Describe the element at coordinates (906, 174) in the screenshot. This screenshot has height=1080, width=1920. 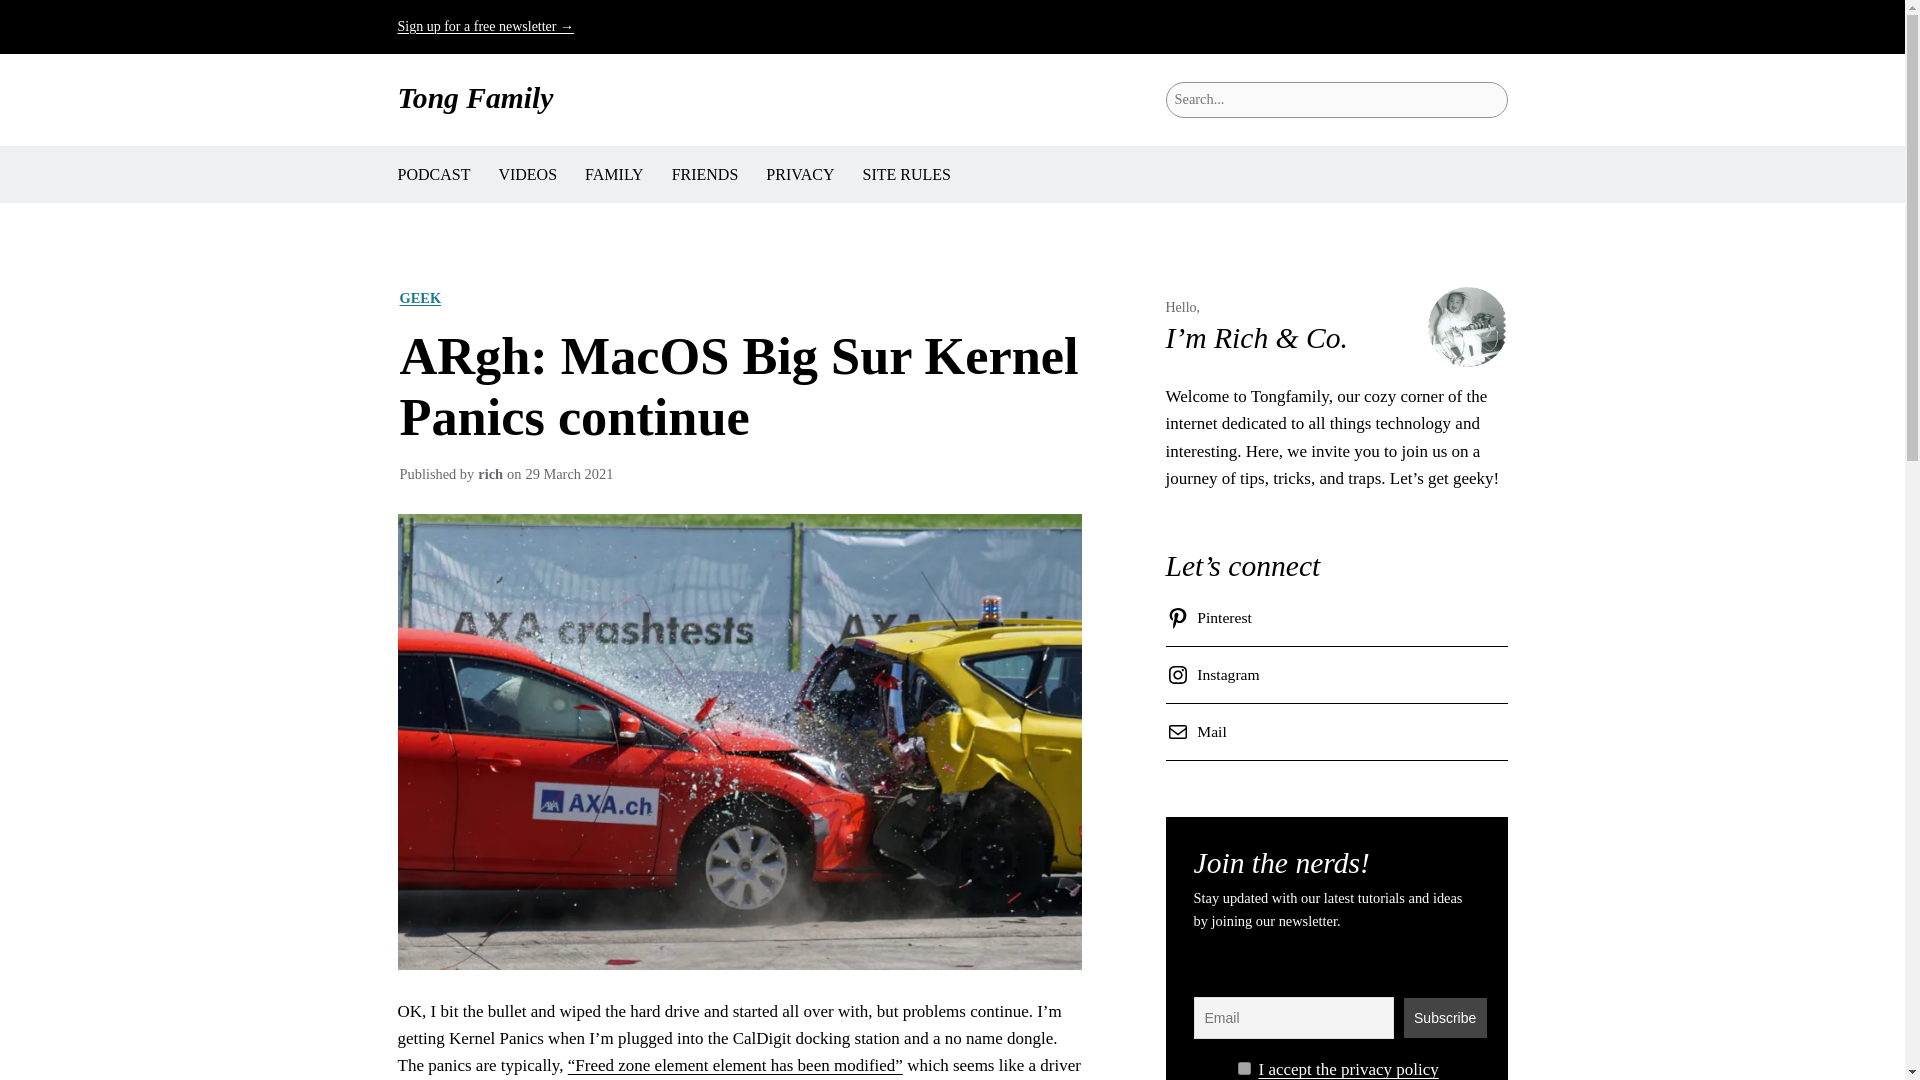
I see `SITE RULES` at that location.